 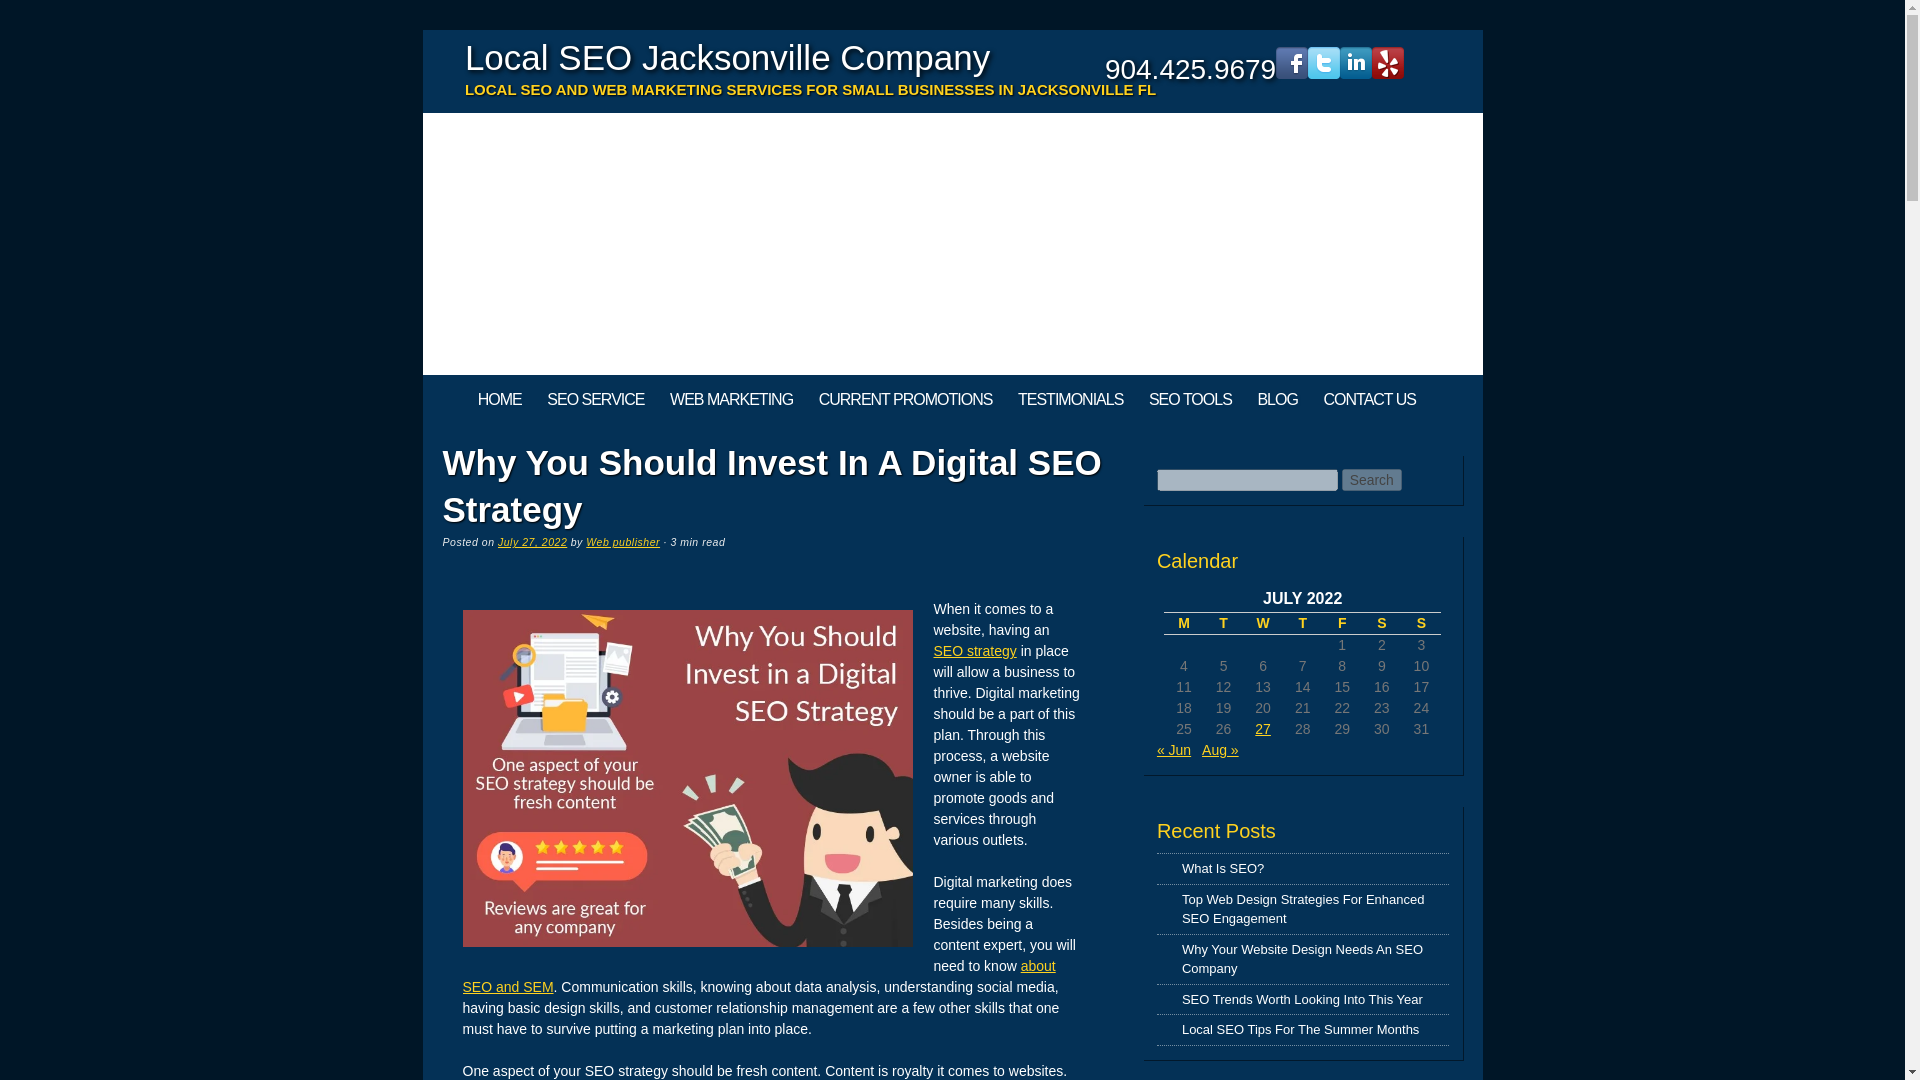 What do you see at coordinates (727, 56) in the screenshot?
I see `Local SEO Jacksonville Company` at bounding box center [727, 56].